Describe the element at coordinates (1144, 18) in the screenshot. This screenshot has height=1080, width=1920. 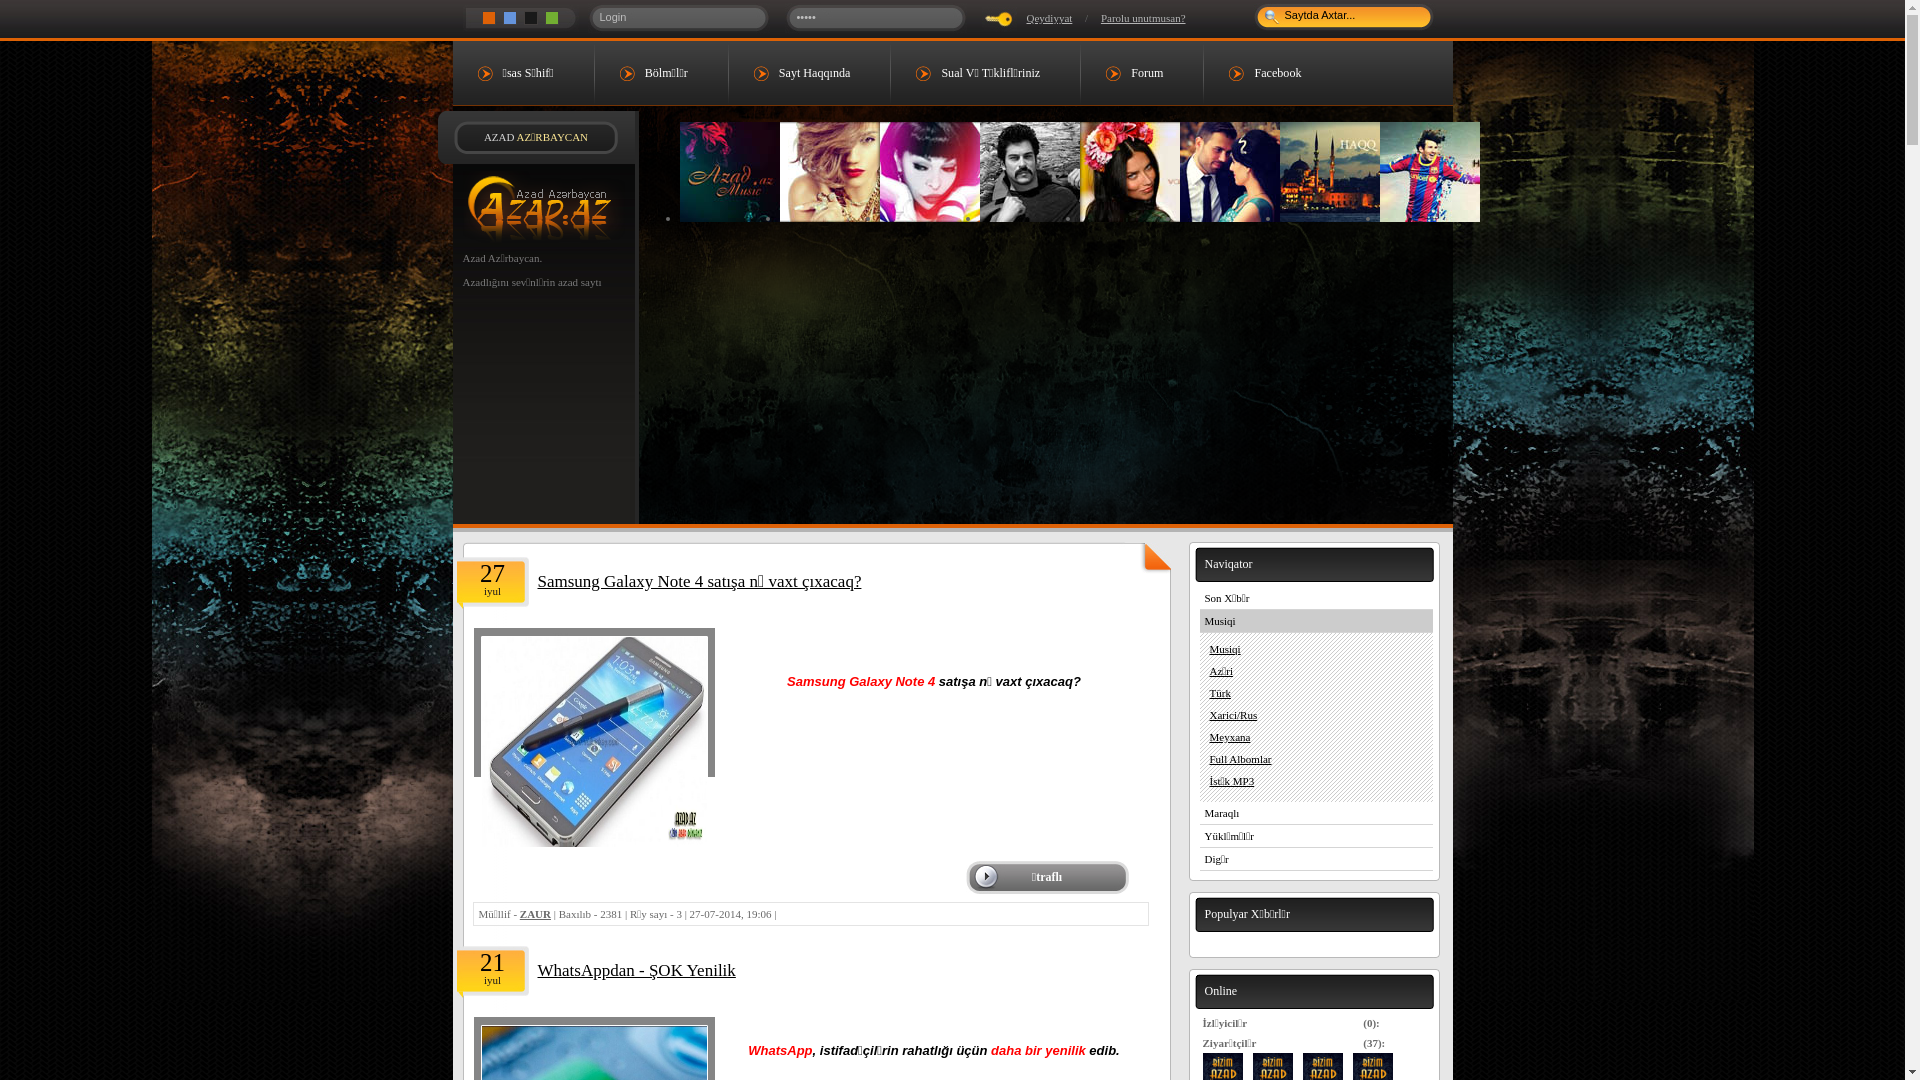
I see `Parolu unutmusan?` at that location.